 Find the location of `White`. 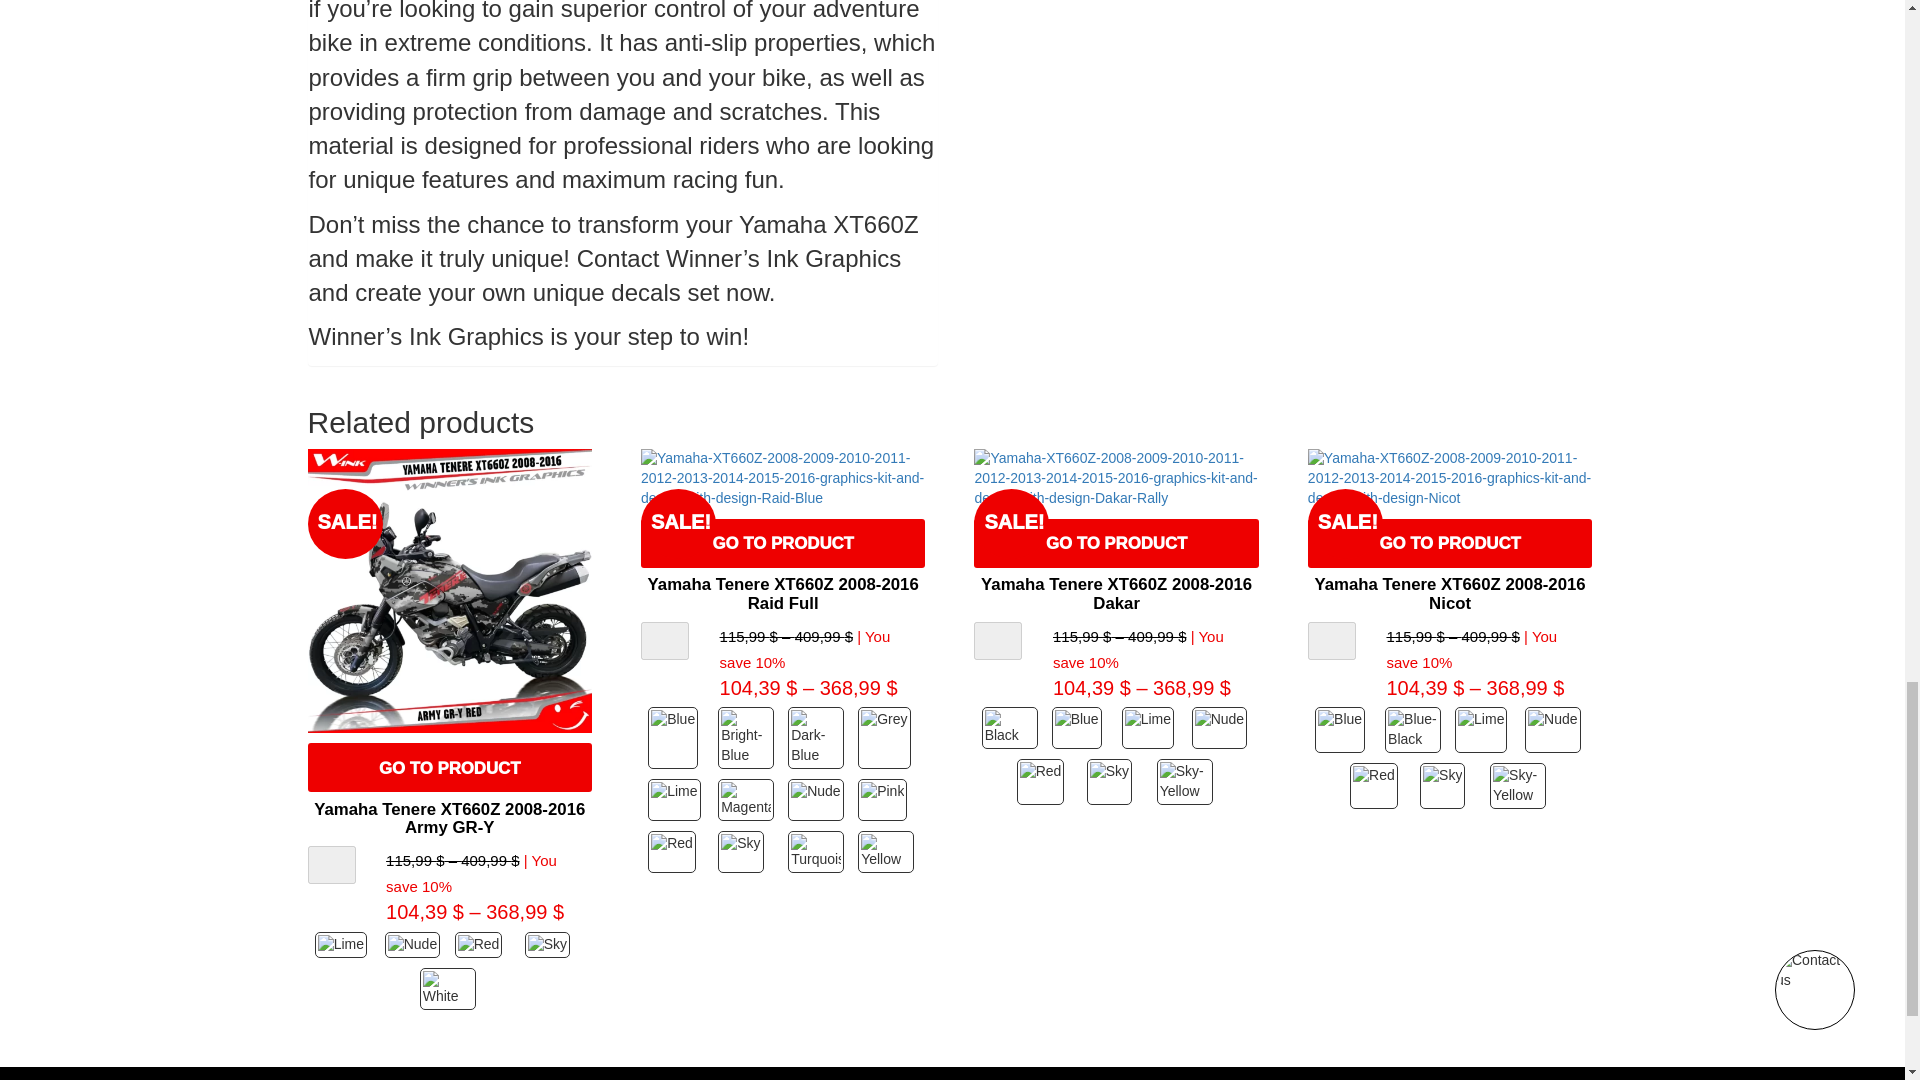

White is located at coordinates (450, 988).